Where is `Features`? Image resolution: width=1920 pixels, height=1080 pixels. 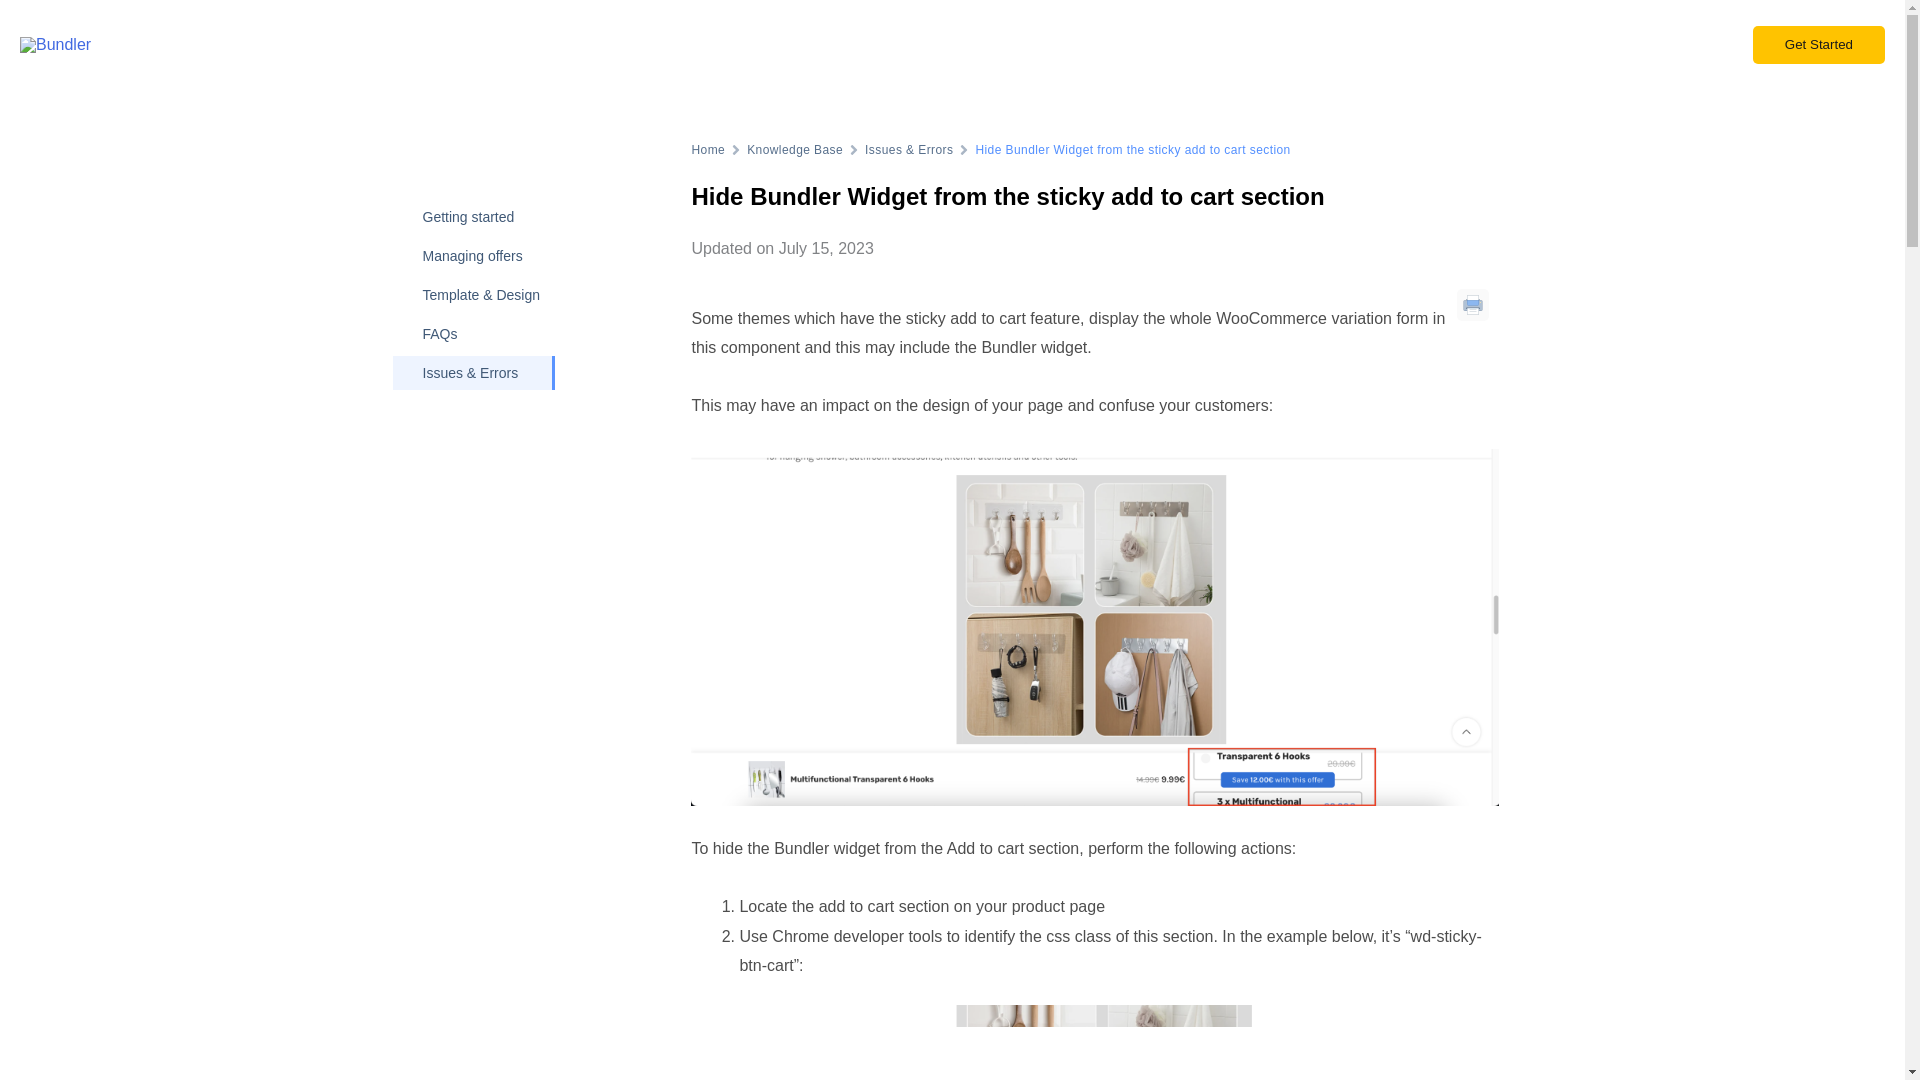
Features is located at coordinates (1252, 45).